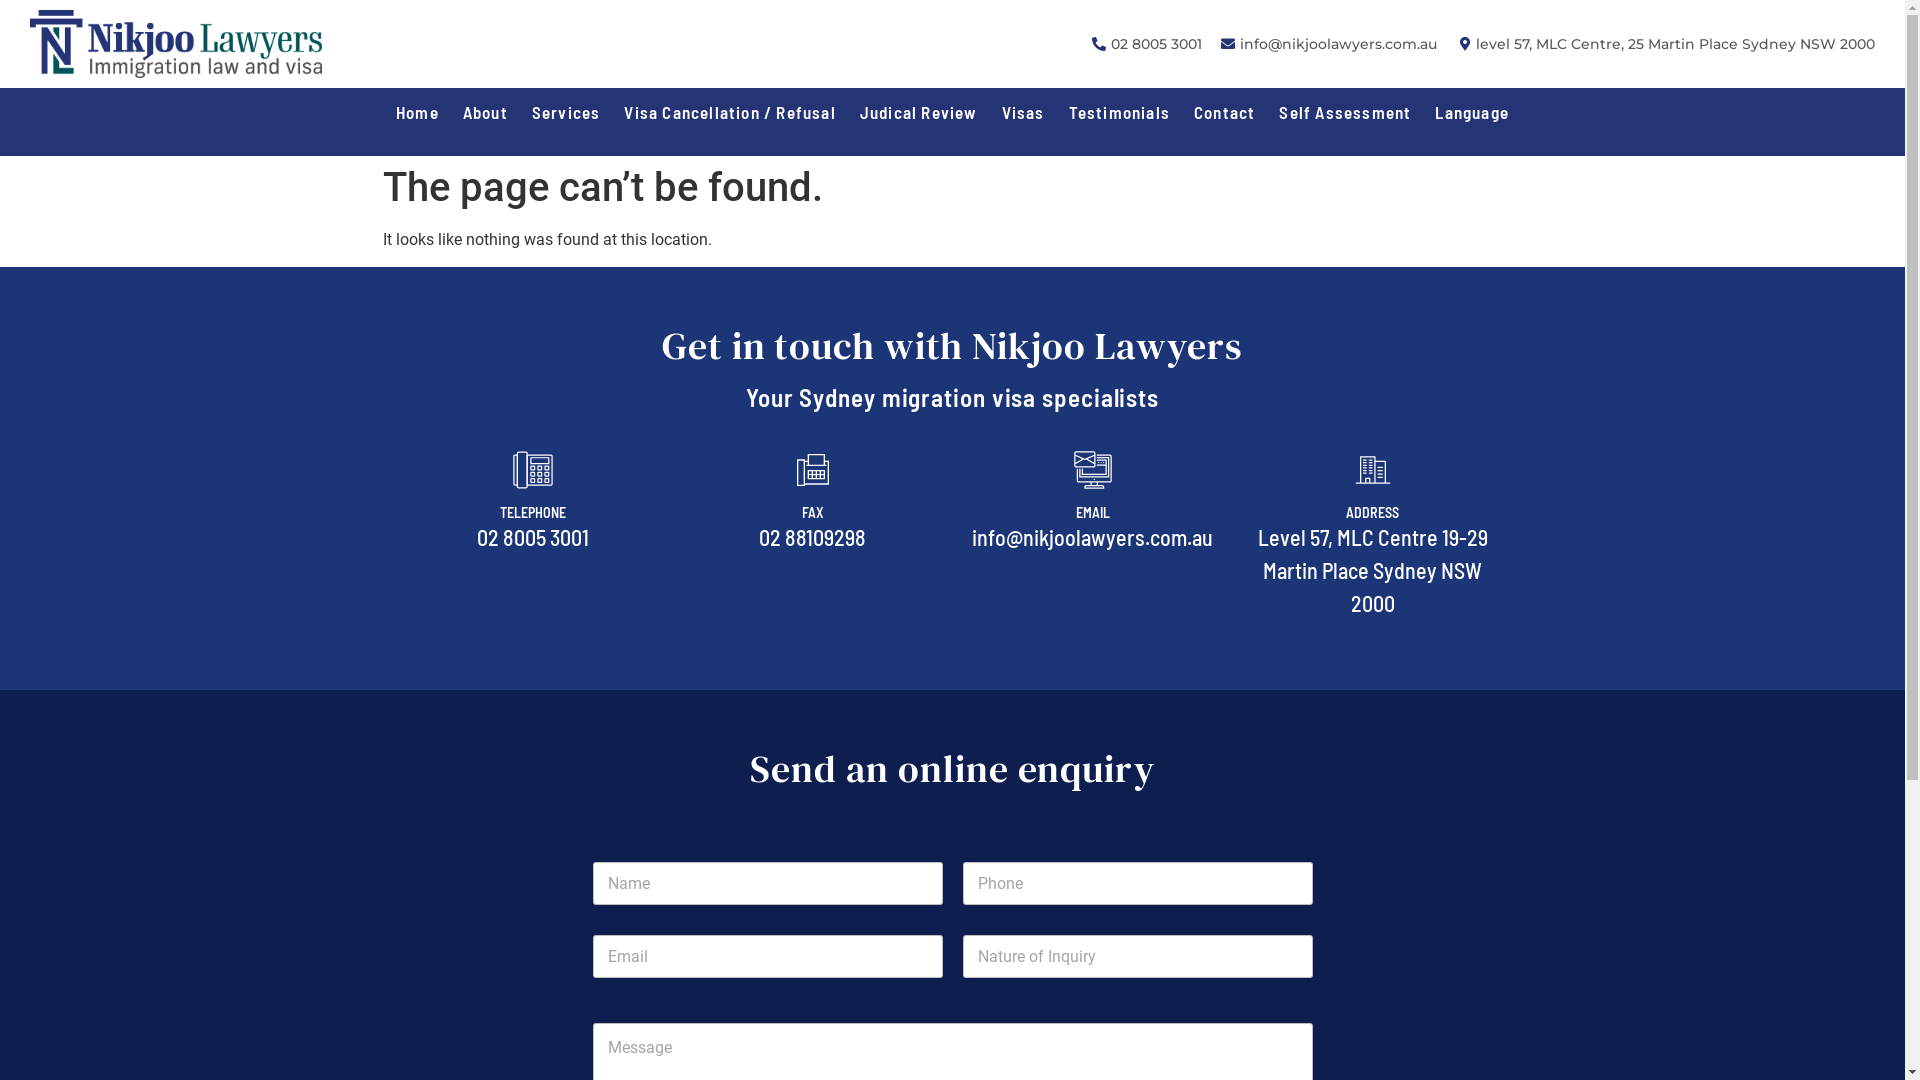  What do you see at coordinates (1024, 112) in the screenshot?
I see `Visas` at bounding box center [1024, 112].